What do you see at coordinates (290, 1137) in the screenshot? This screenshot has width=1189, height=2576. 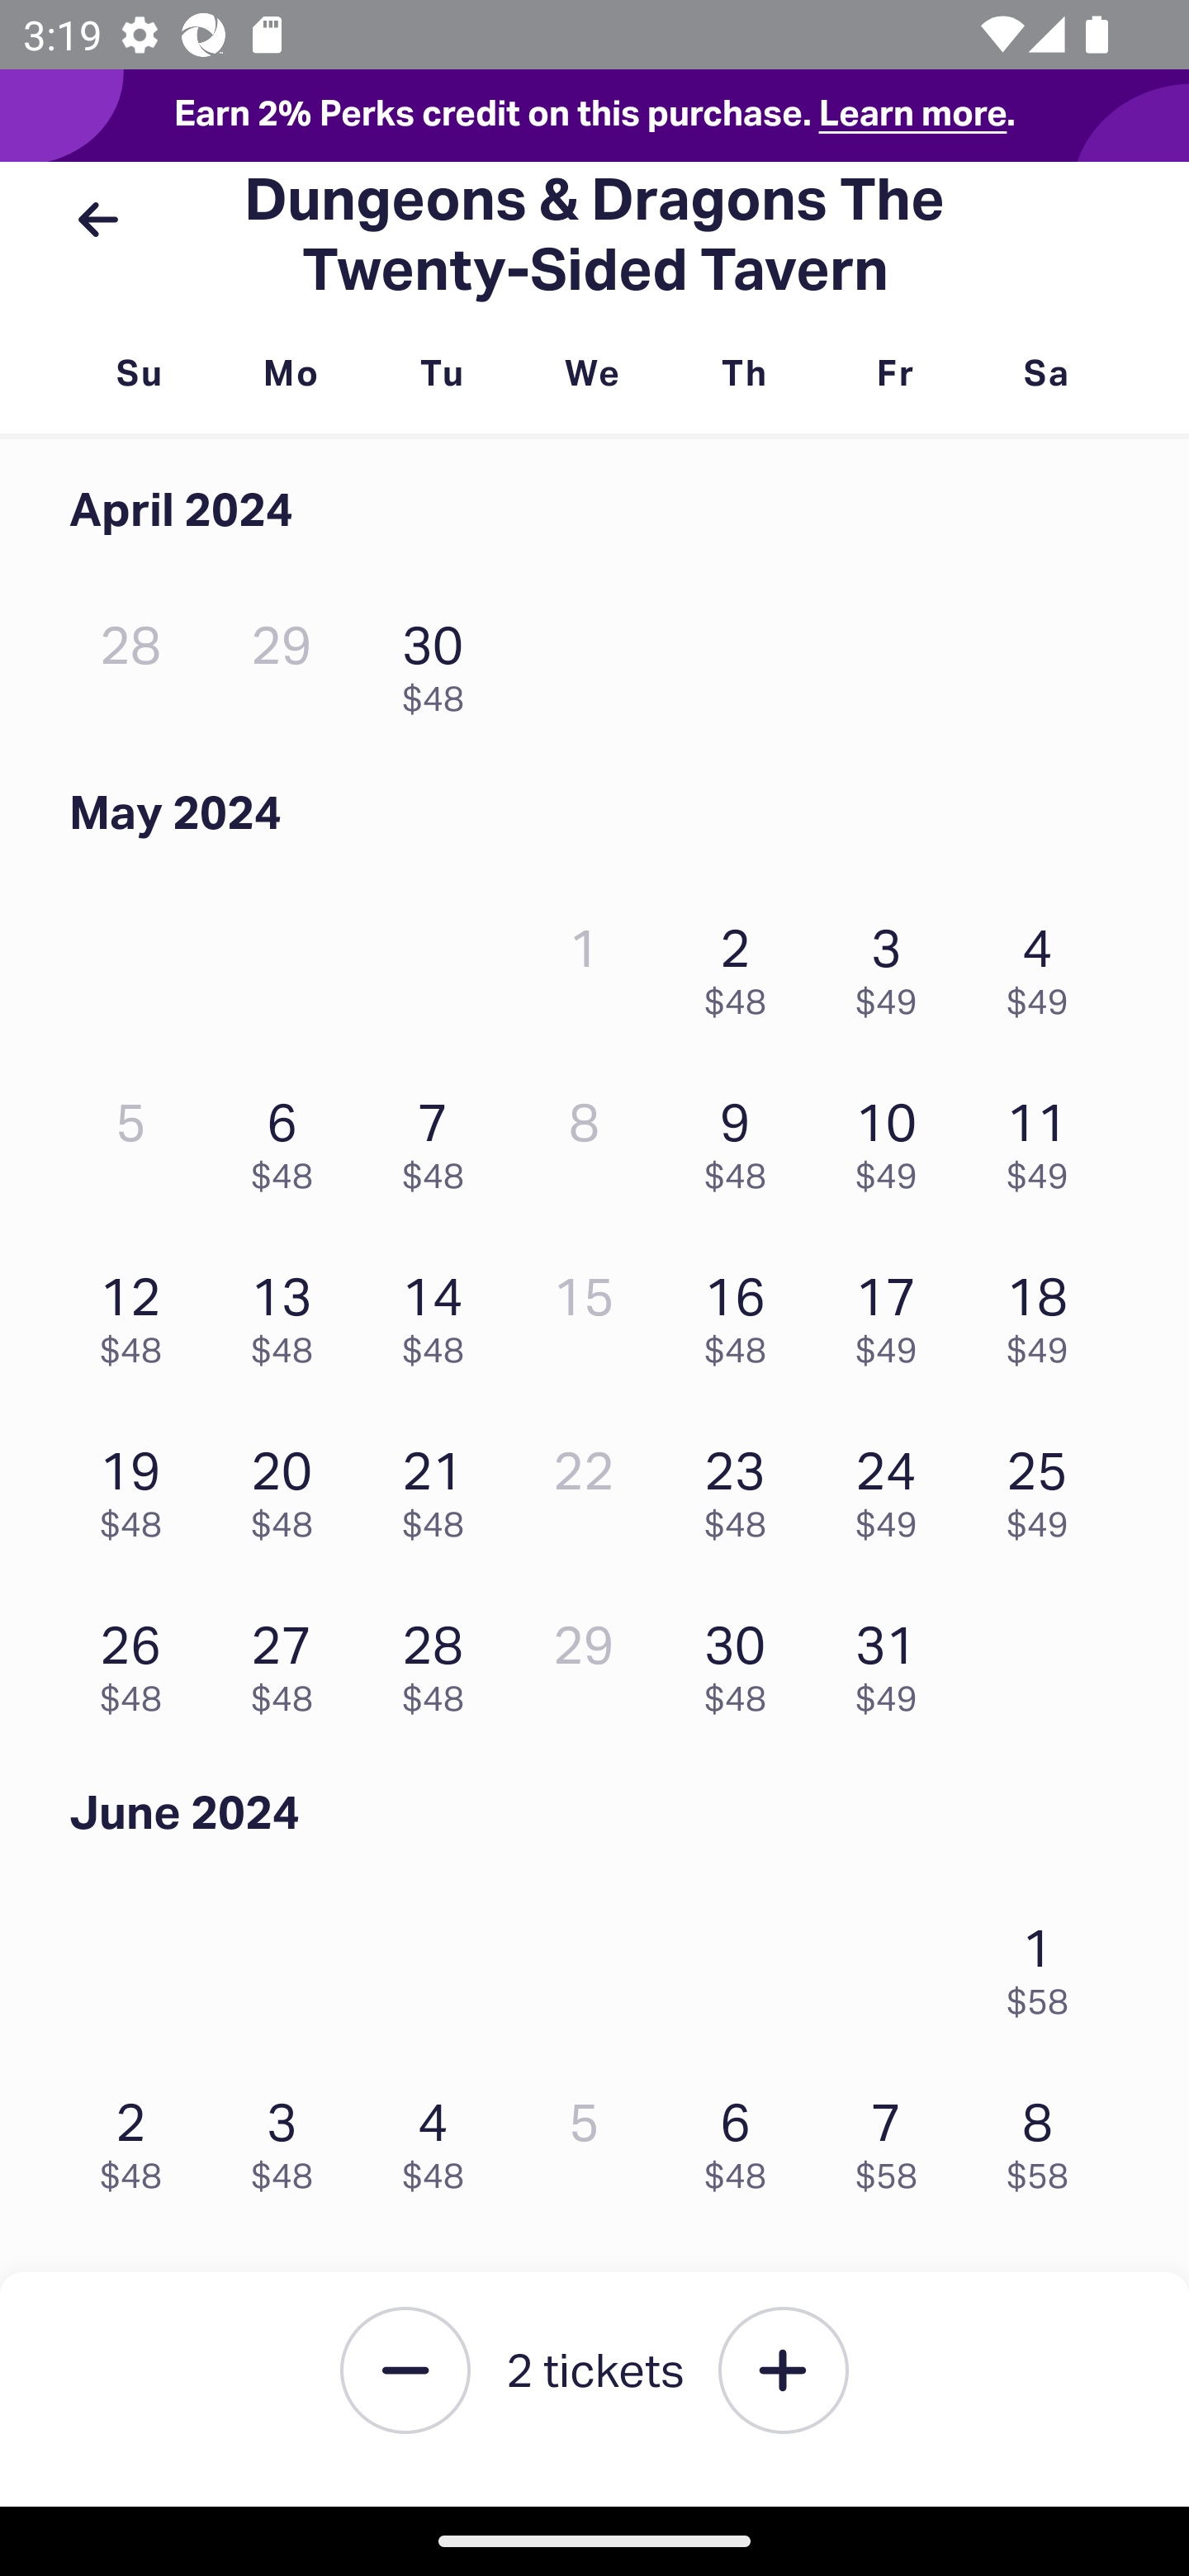 I see `6 $48` at bounding box center [290, 1137].